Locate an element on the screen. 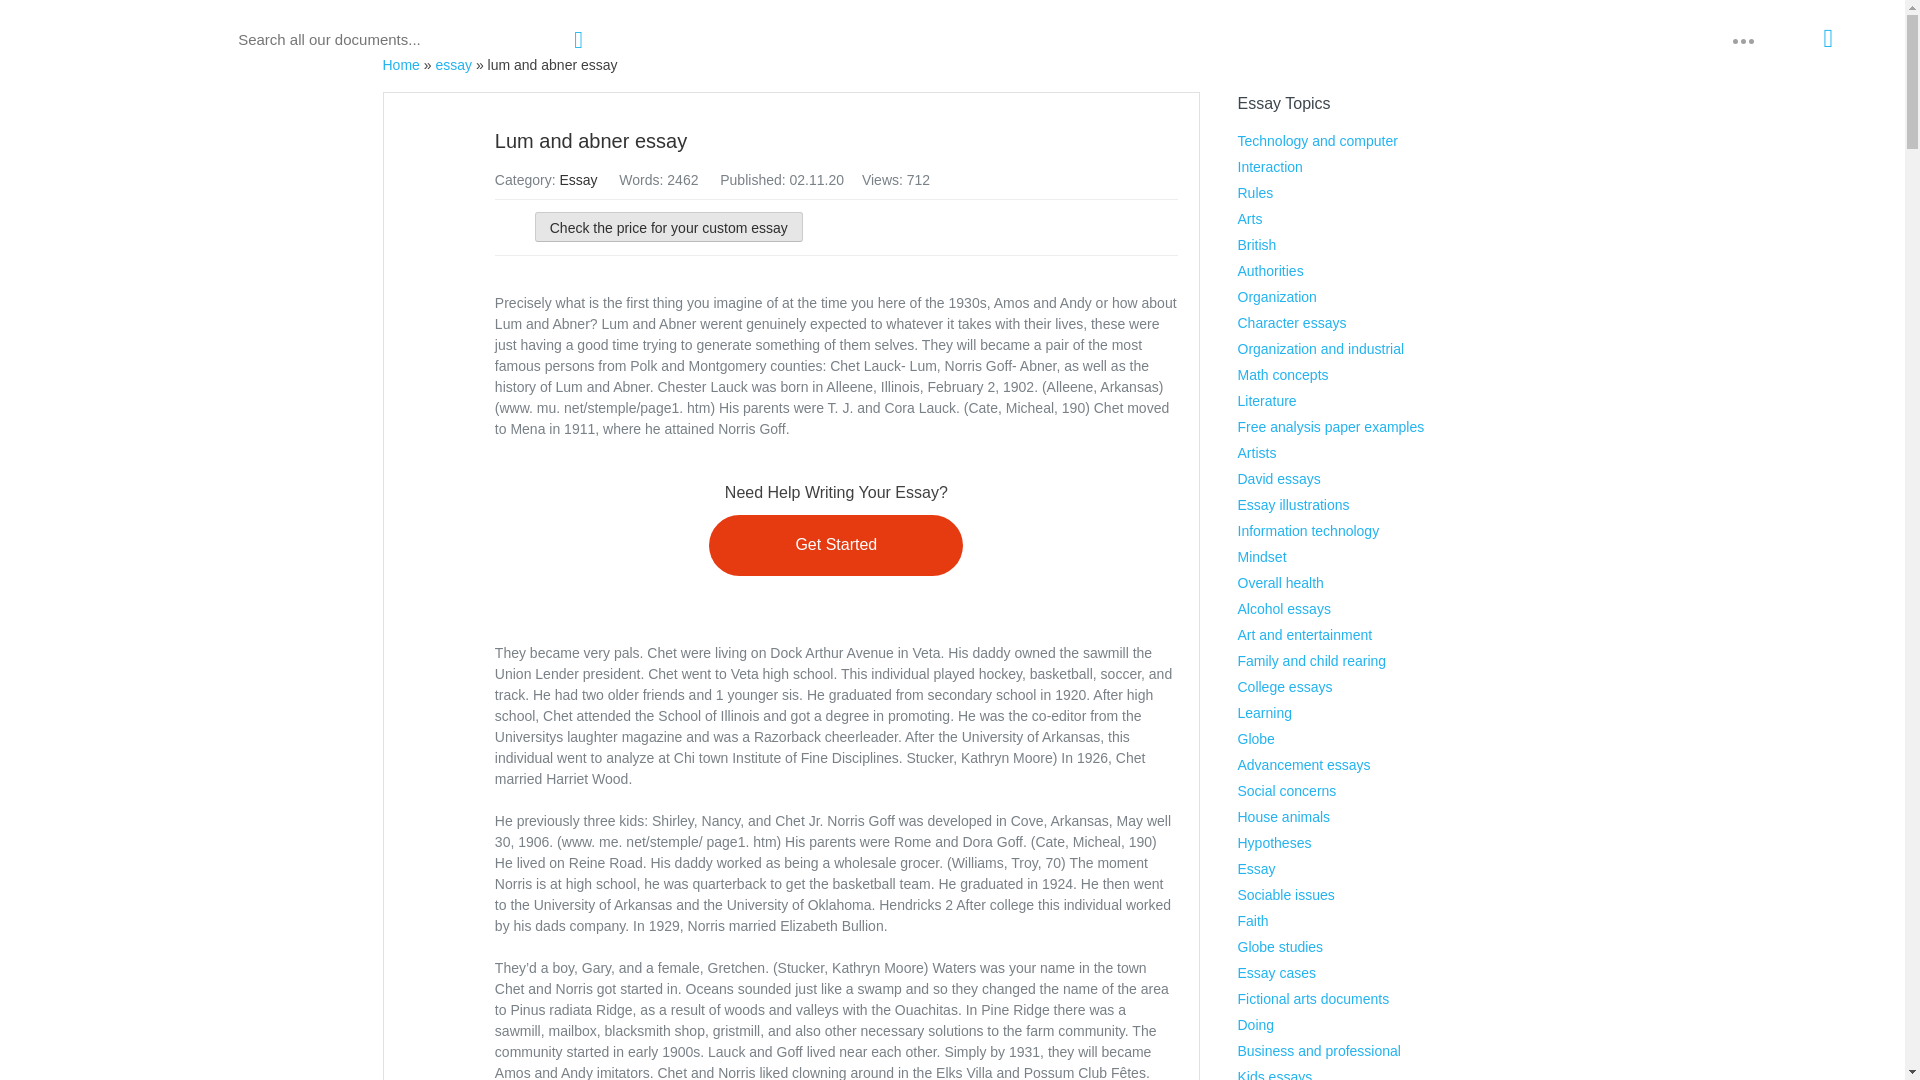 The width and height of the screenshot is (1920, 1080). Contact is located at coordinates (1538, 38).